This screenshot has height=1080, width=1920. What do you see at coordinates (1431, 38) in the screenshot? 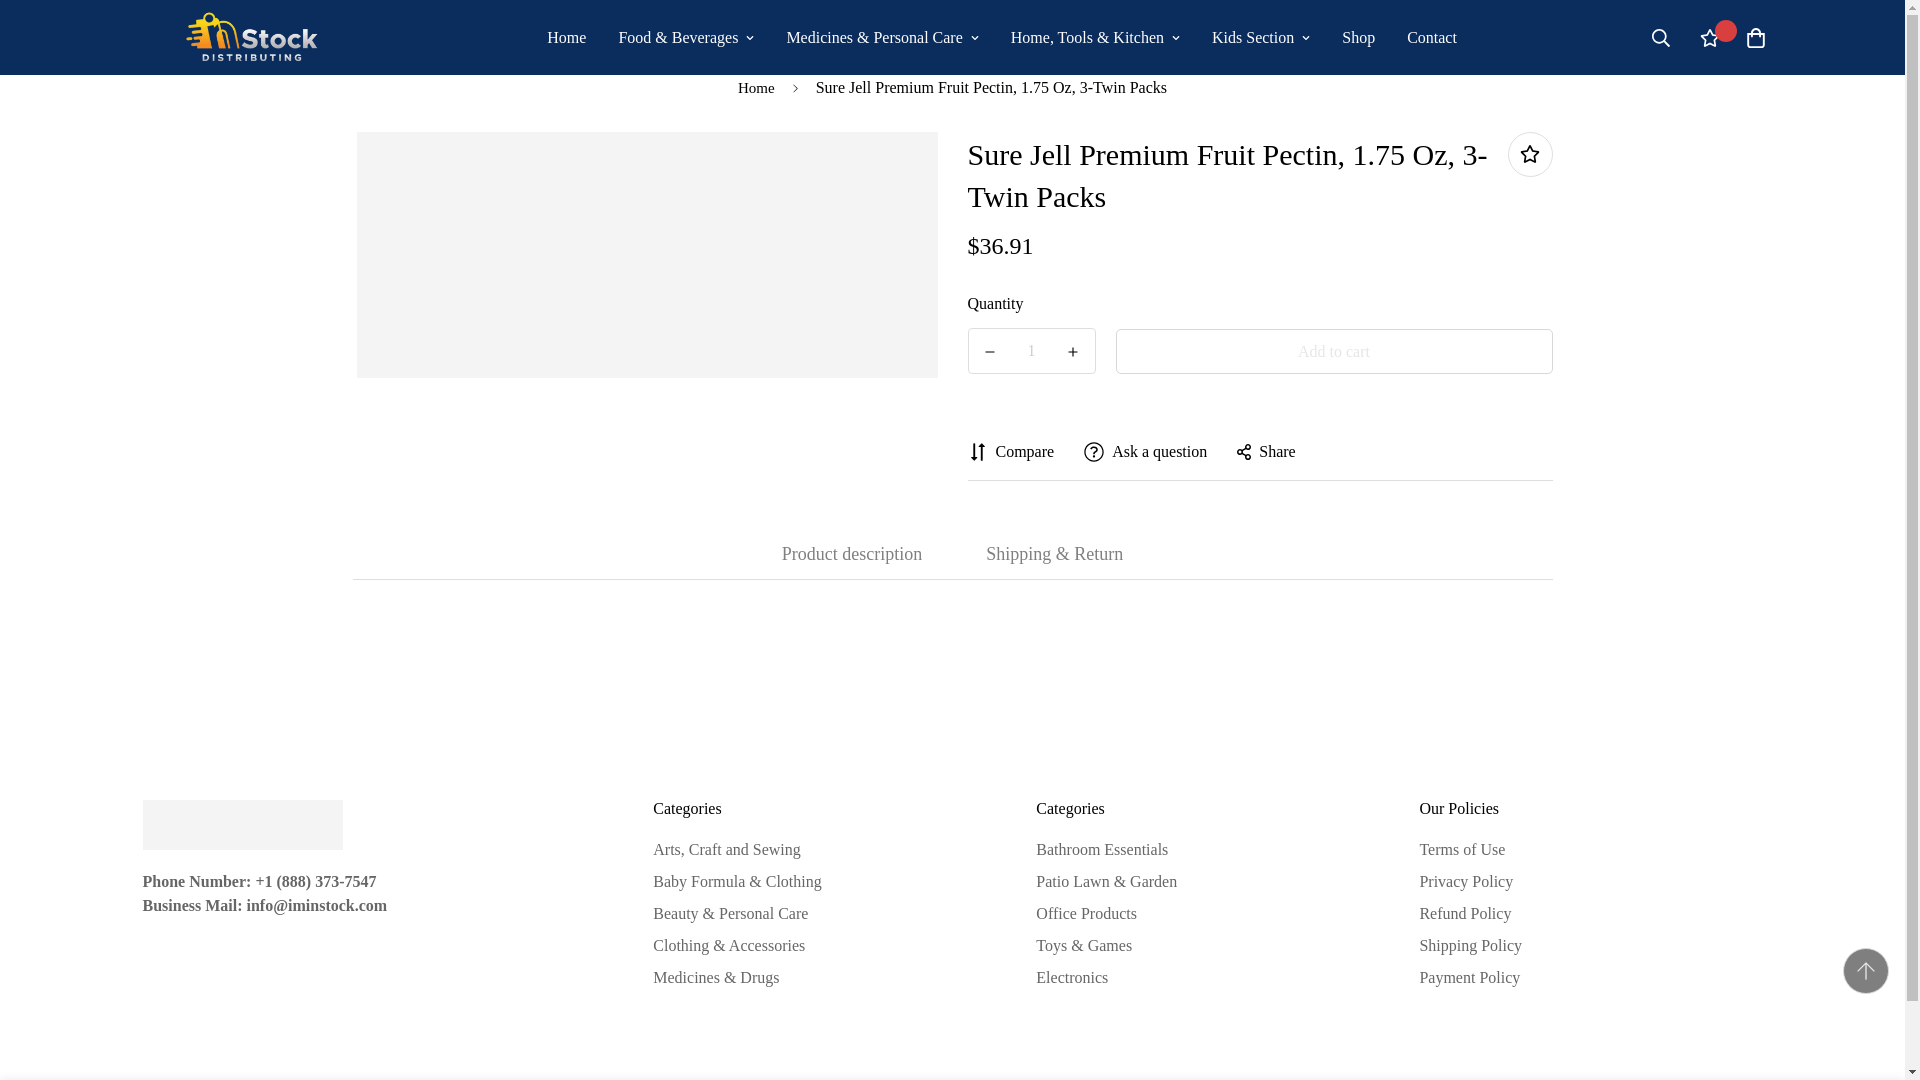
I see `Contact` at bounding box center [1431, 38].